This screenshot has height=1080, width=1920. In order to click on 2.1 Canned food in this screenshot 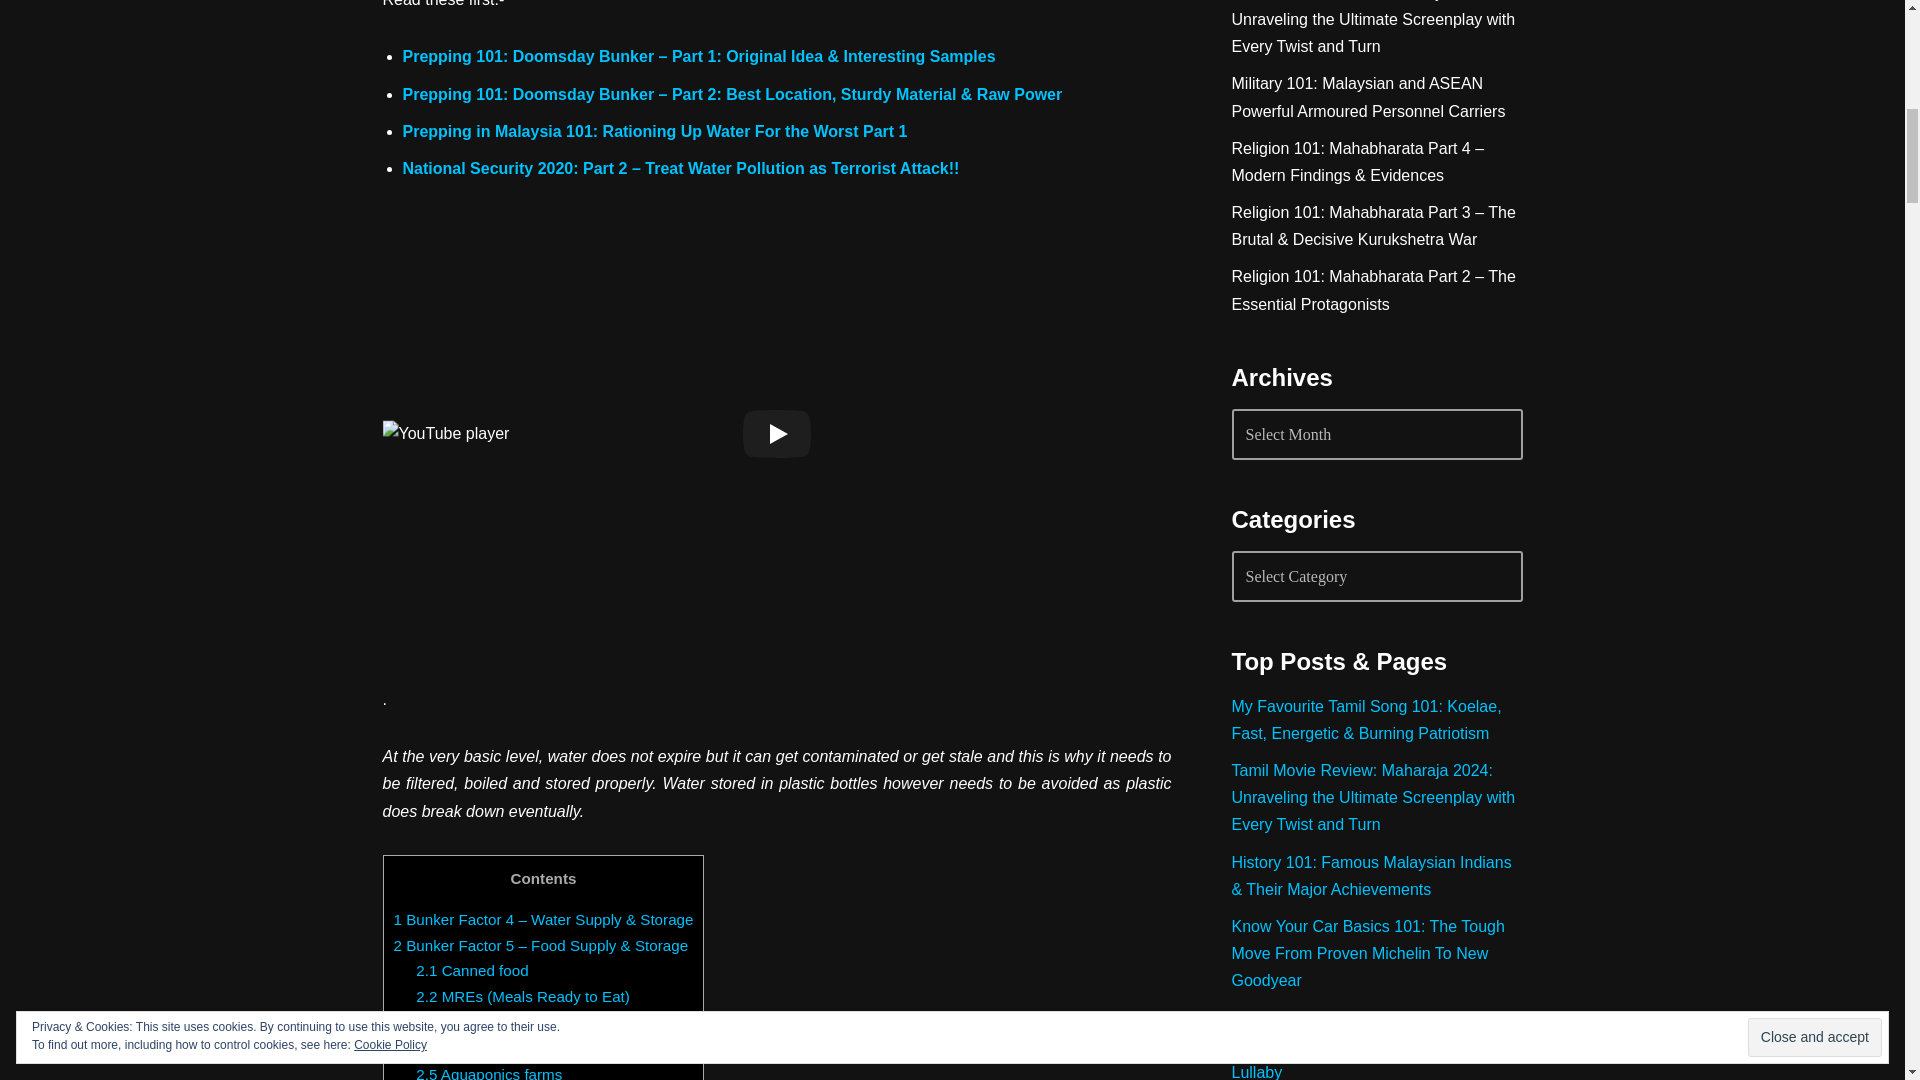, I will do `click(472, 970)`.